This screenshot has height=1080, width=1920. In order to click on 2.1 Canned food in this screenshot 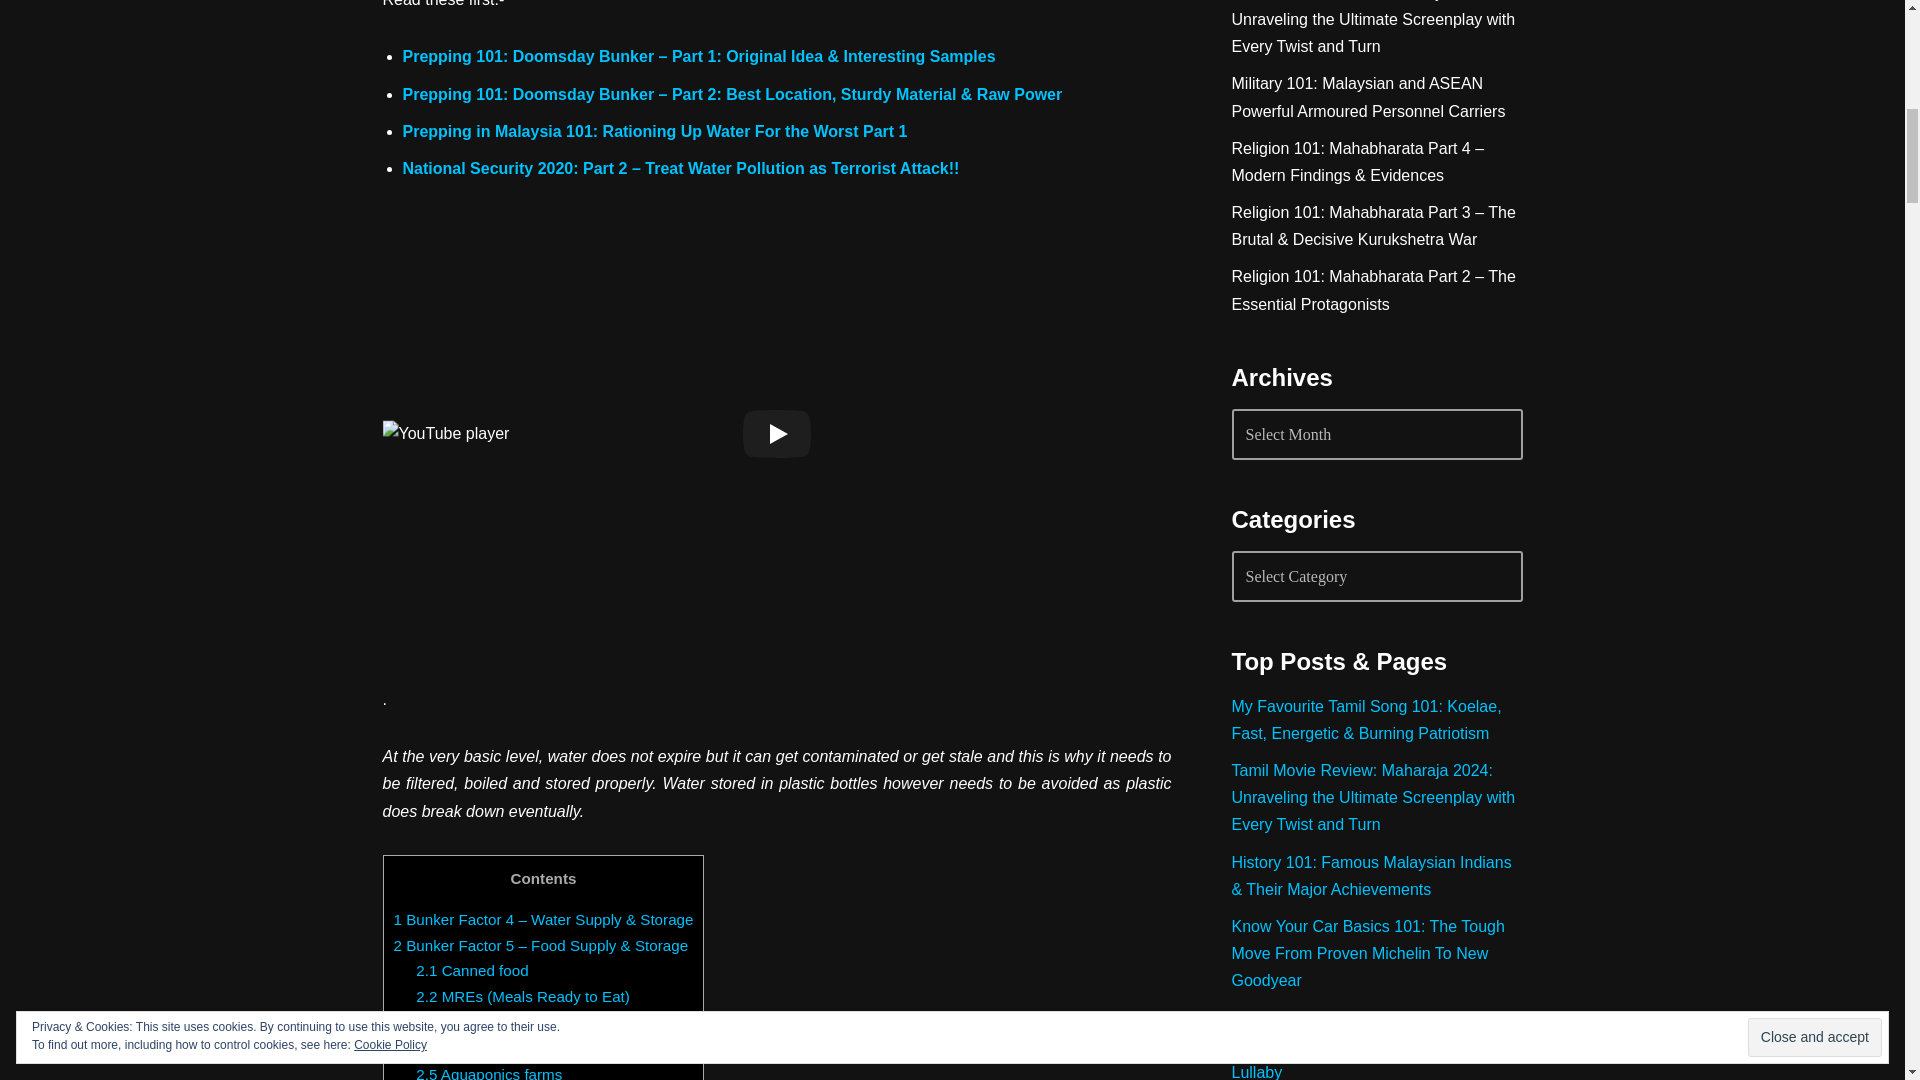, I will do `click(472, 970)`.